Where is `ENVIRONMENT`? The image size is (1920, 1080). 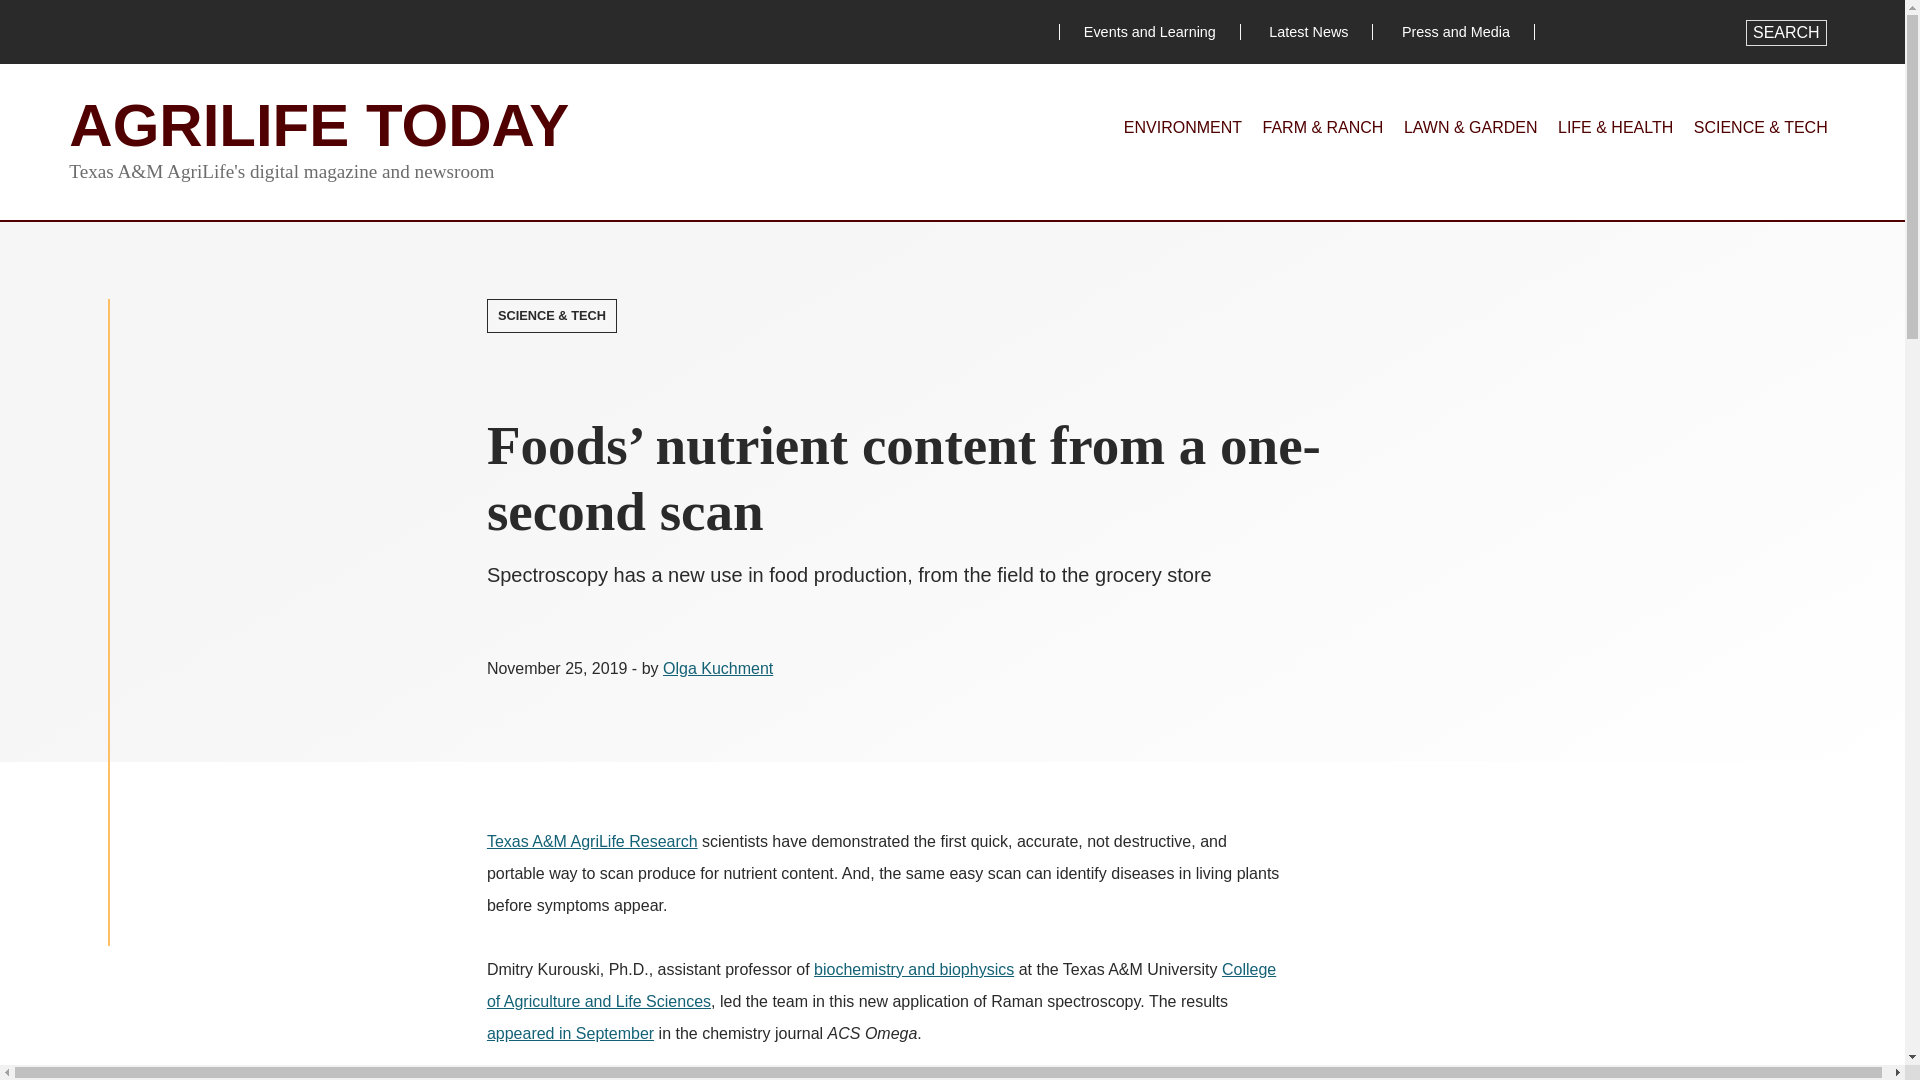
ENVIRONMENT is located at coordinates (1182, 127).